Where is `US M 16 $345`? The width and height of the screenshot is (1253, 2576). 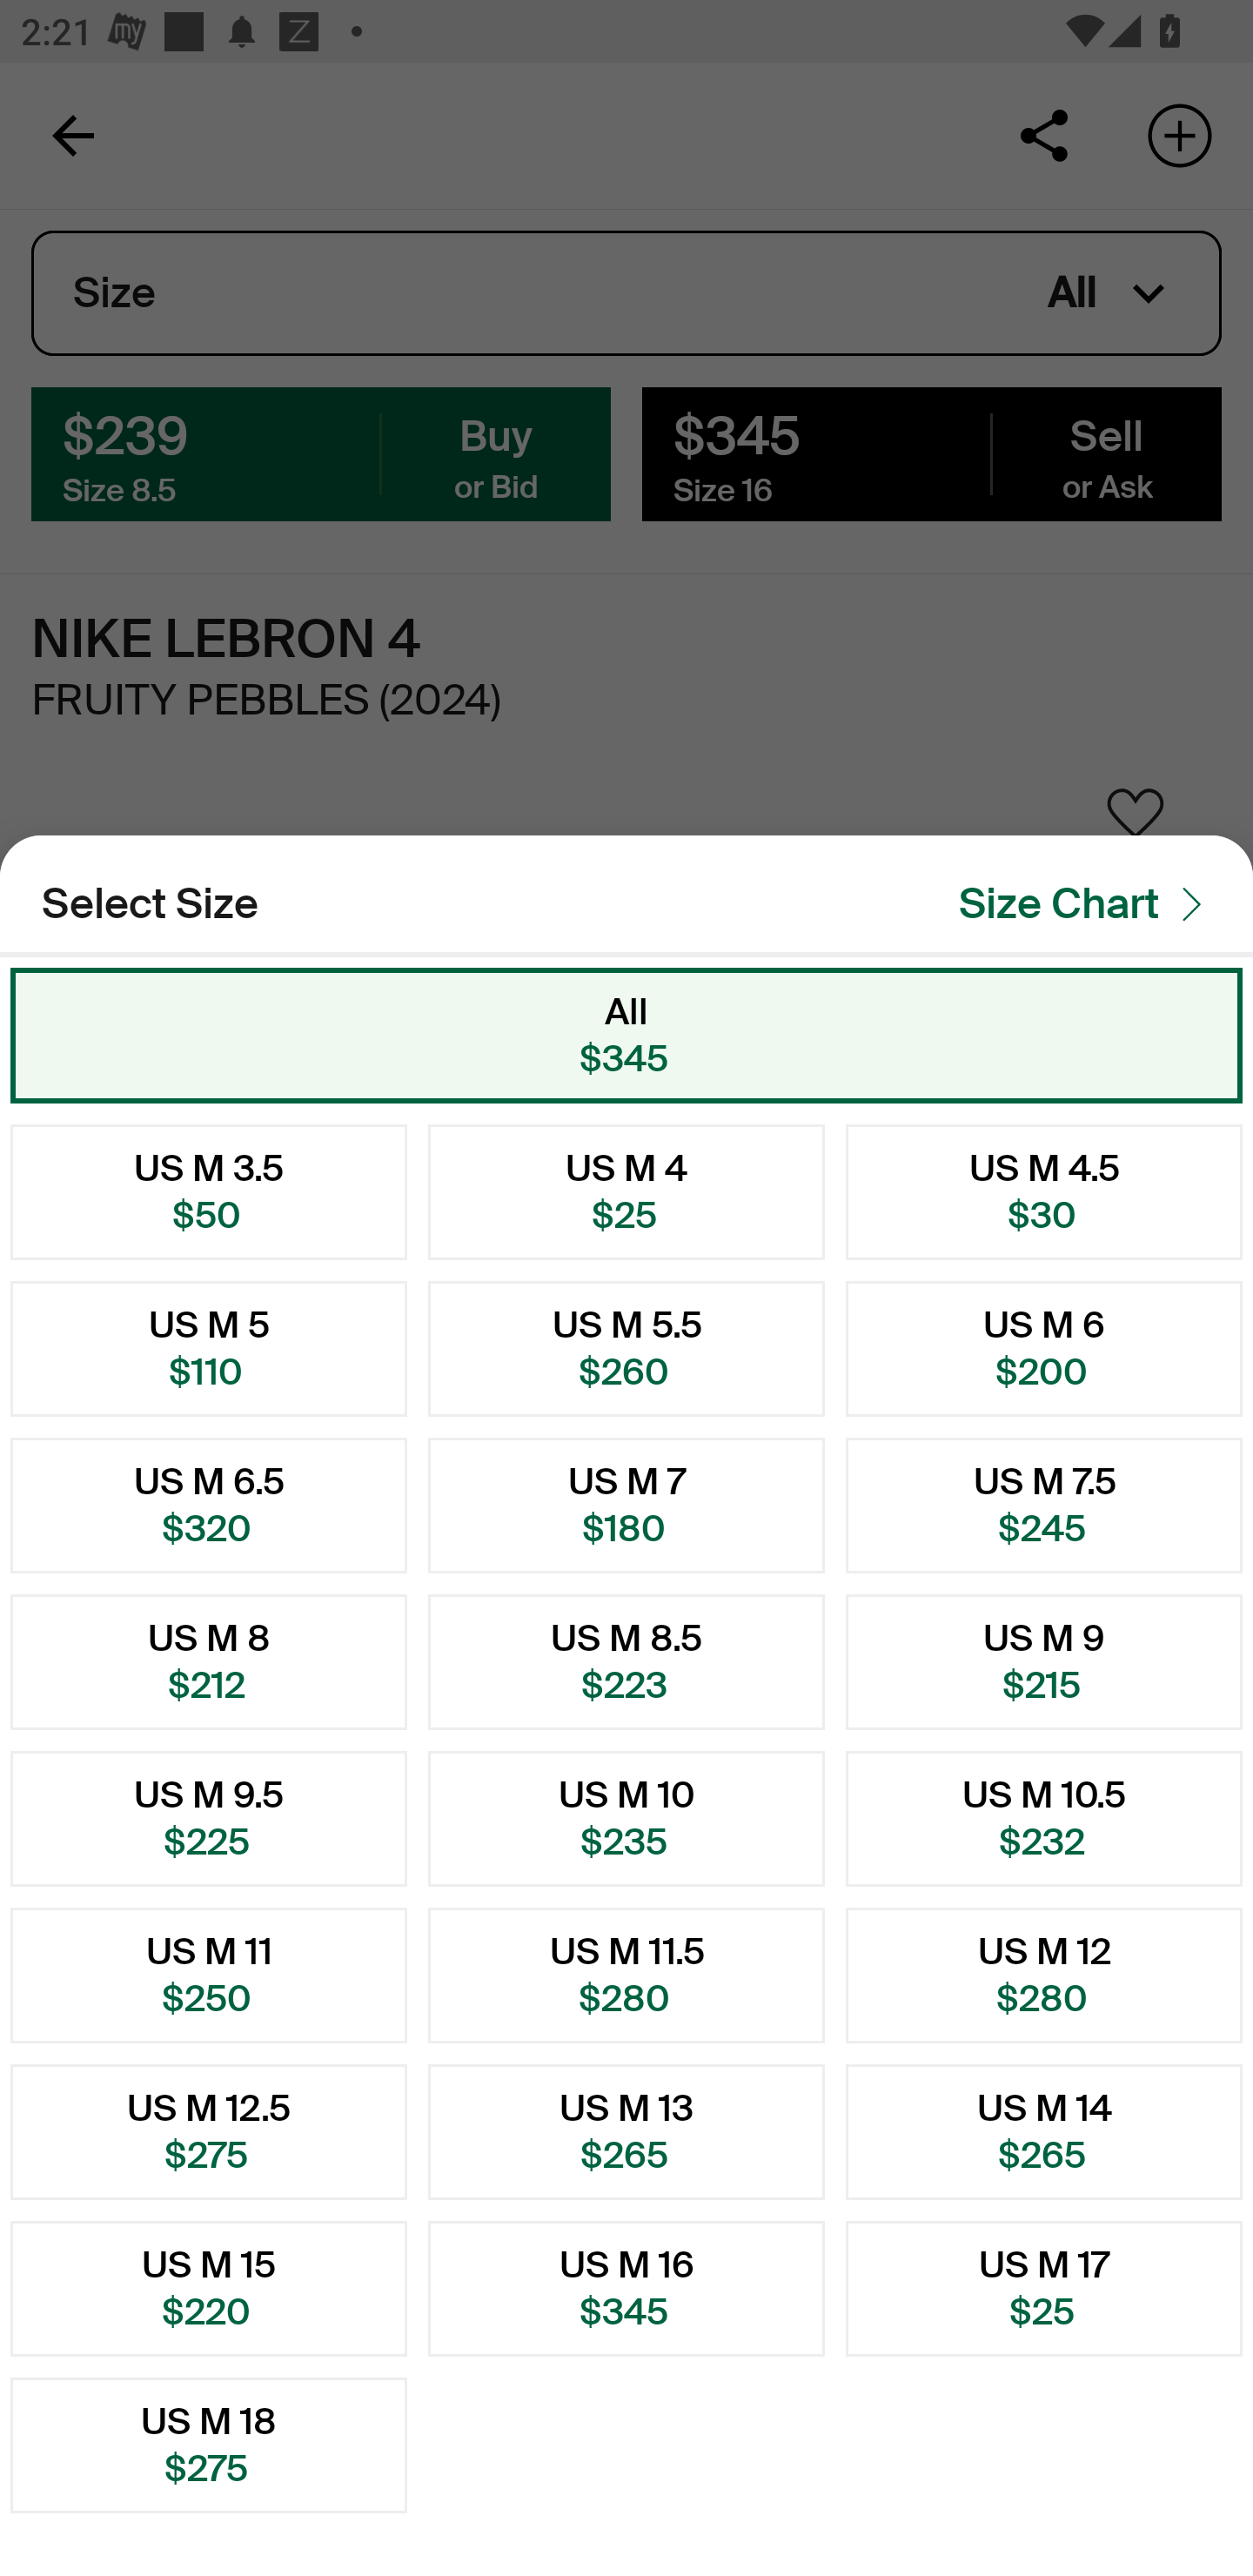 US M 16 $345 is located at coordinates (626, 2289).